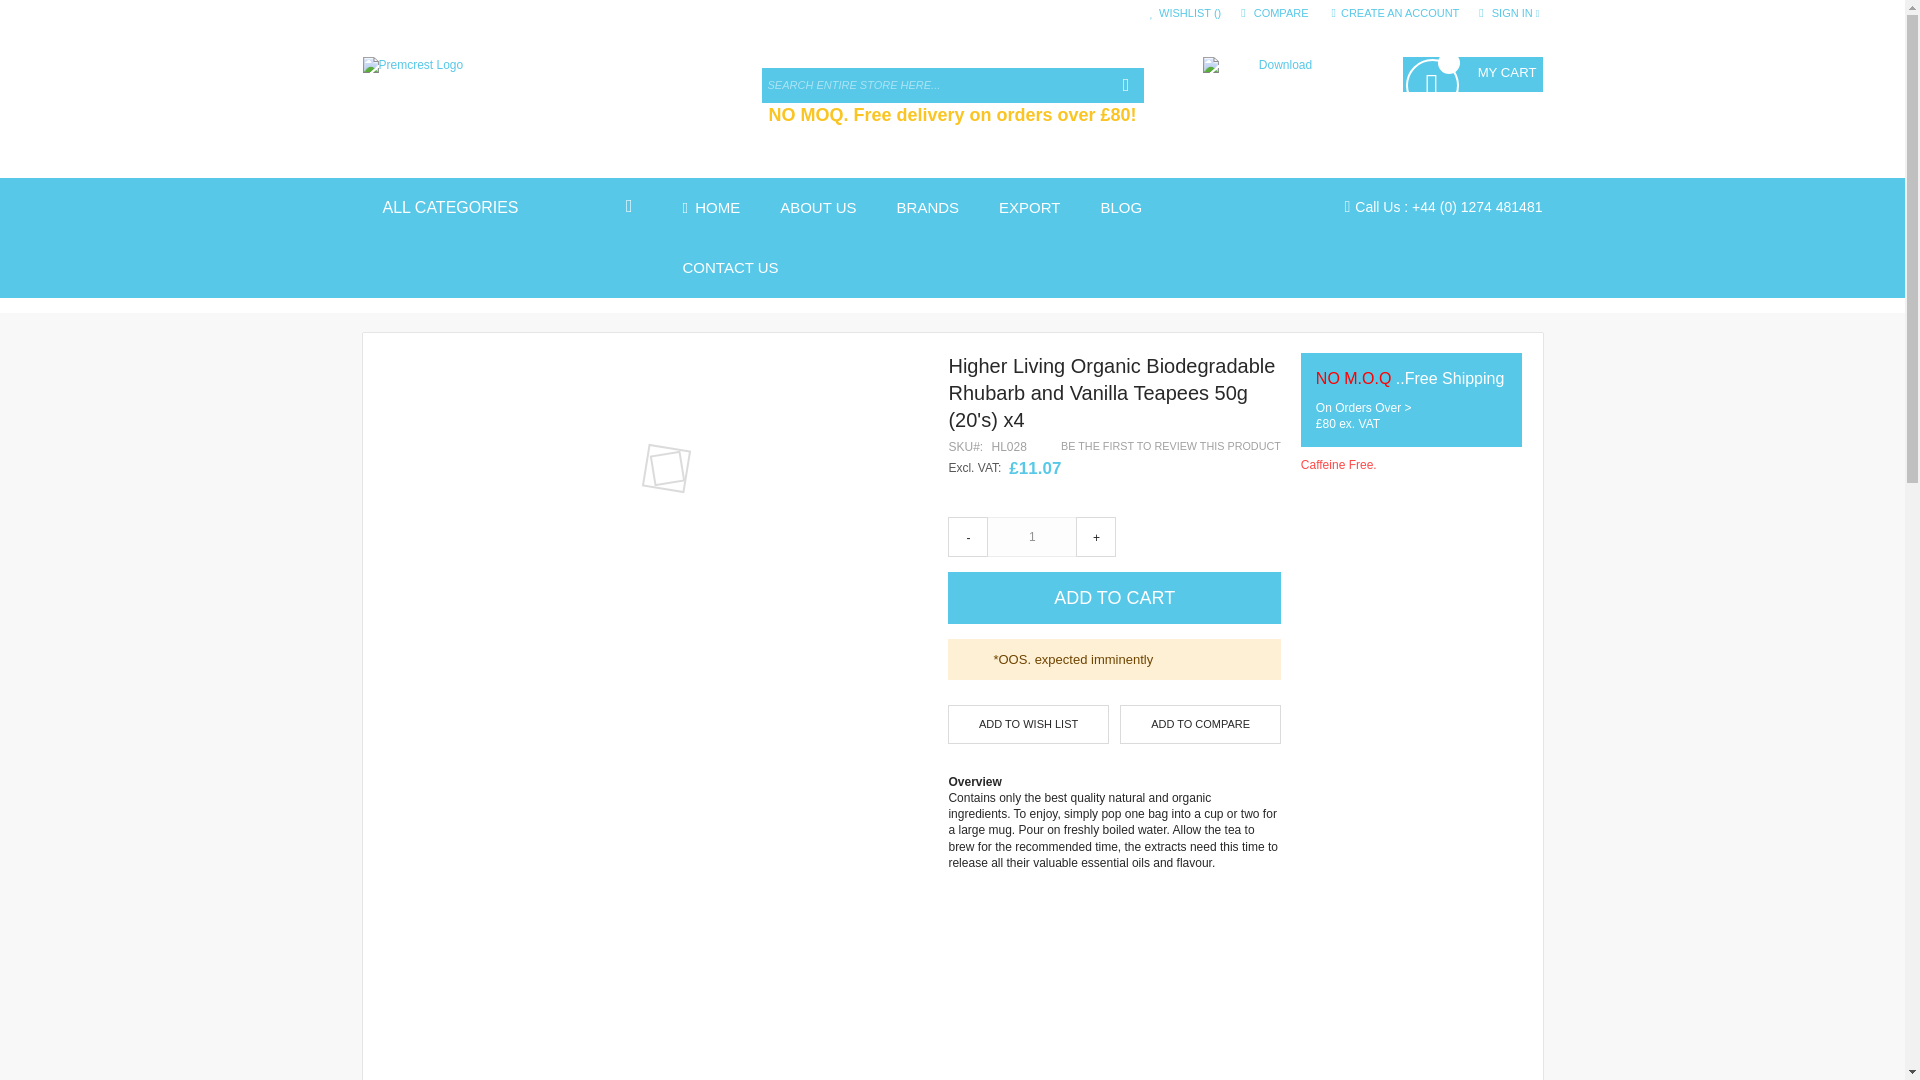 This screenshot has height=1080, width=1920. Describe the element at coordinates (1396, 13) in the screenshot. I see `CREATE AN ACCOUNT` at that location.